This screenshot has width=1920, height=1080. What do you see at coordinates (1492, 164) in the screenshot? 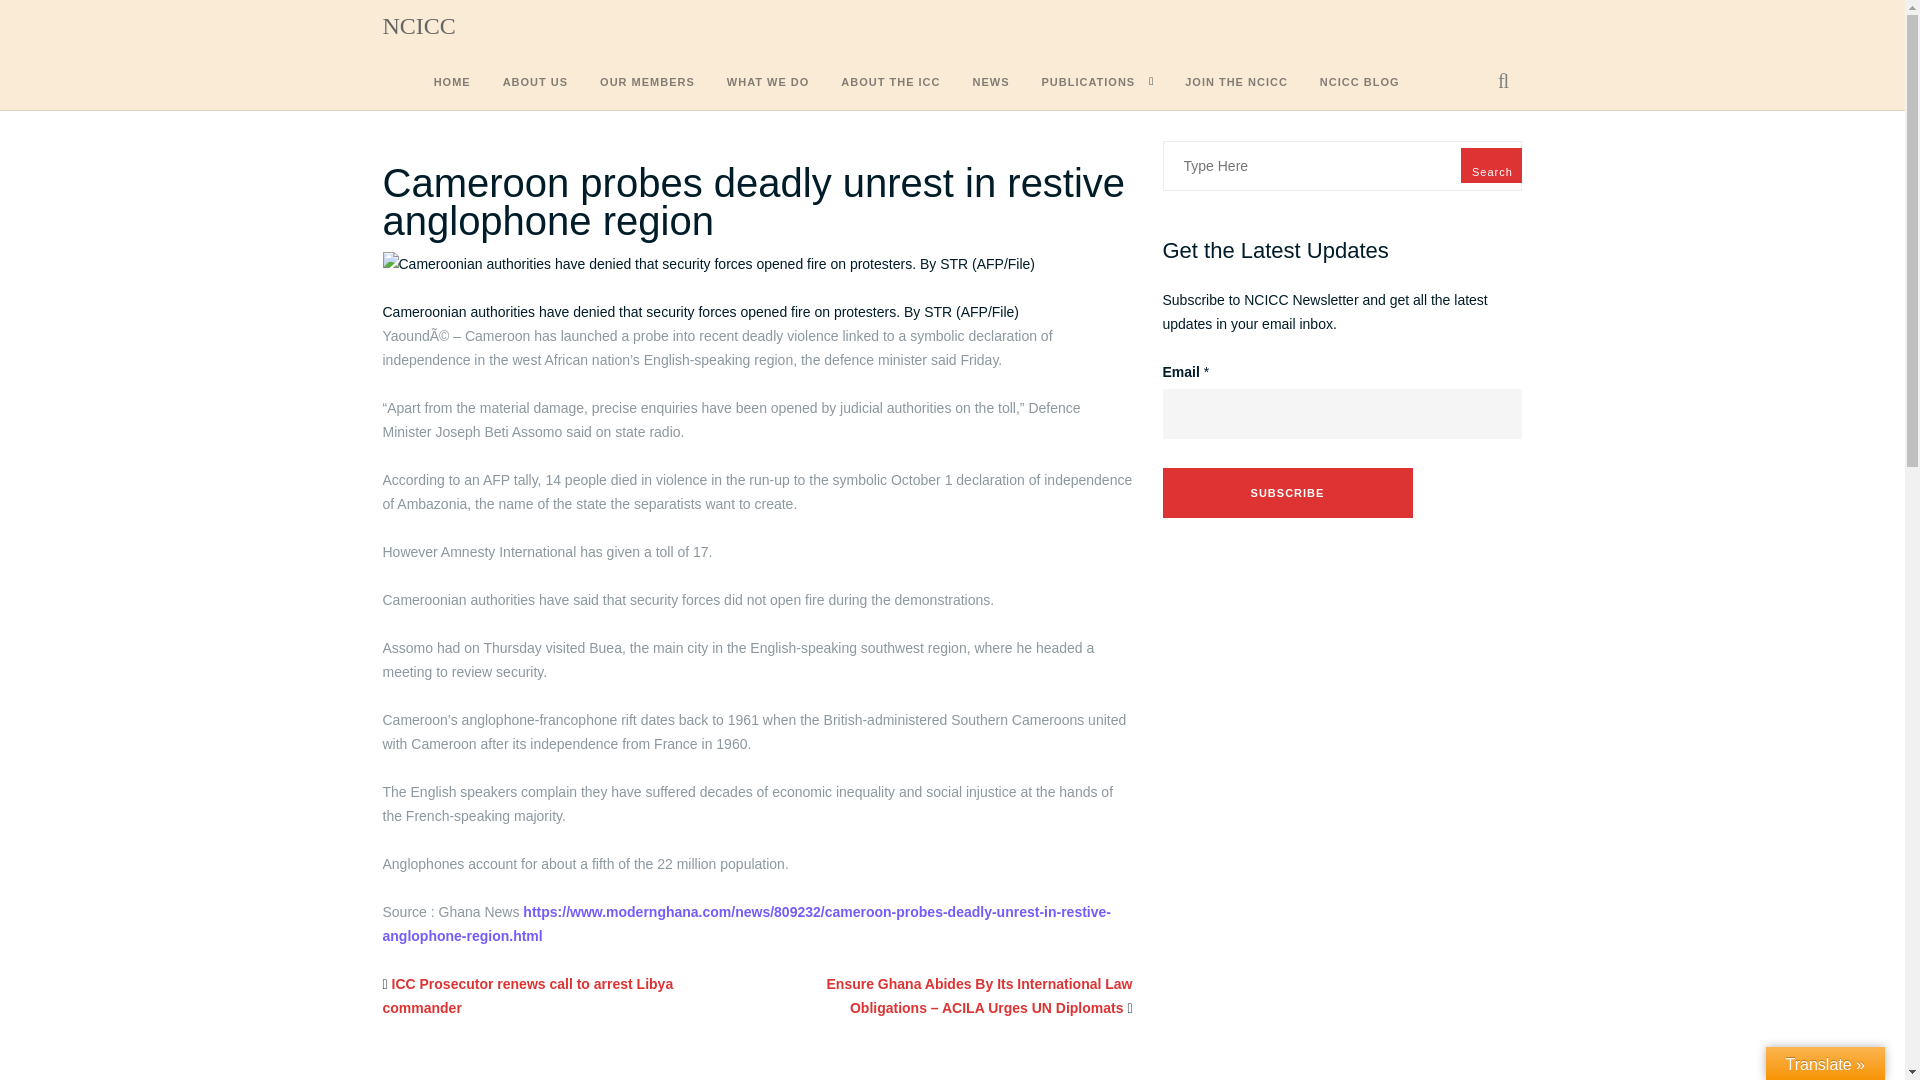
I see `Search` at bounding box center [1492, 164].